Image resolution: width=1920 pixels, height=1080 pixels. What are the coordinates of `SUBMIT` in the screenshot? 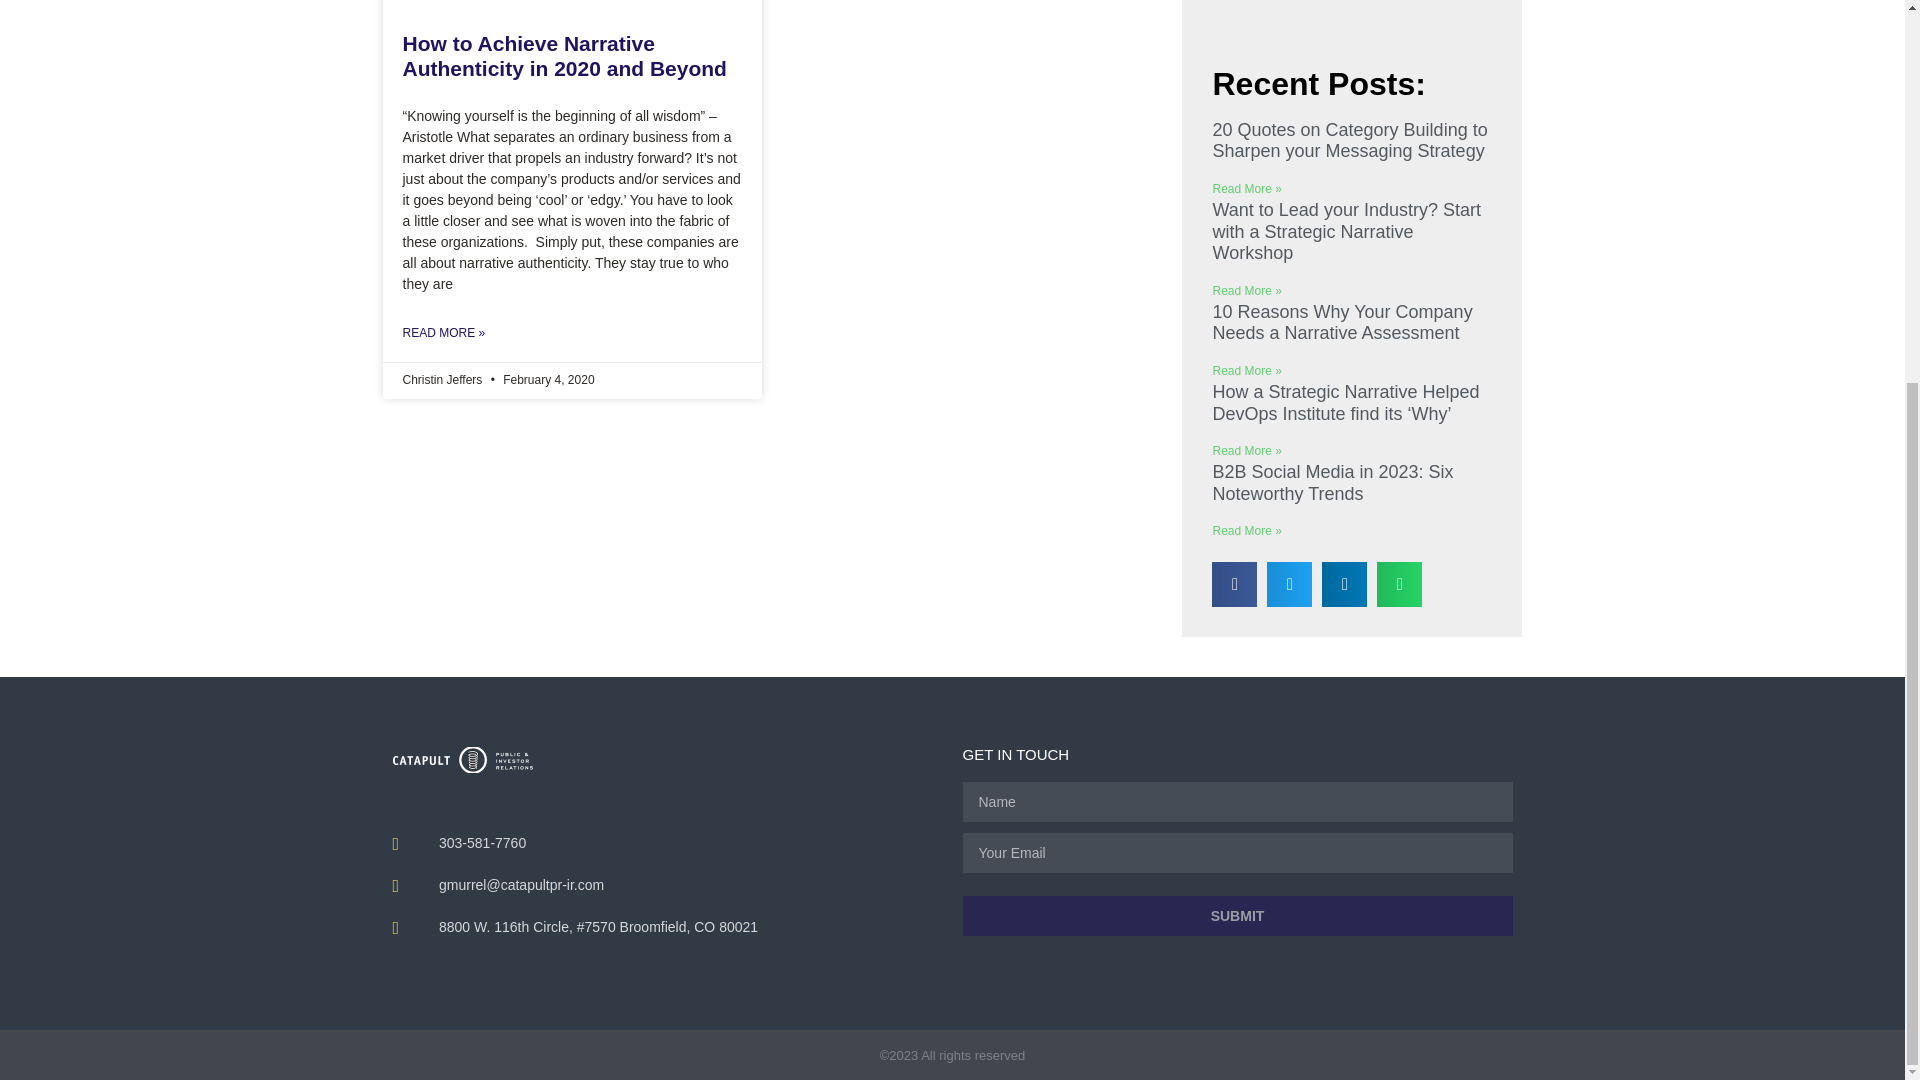 It's located at (1236, 916).